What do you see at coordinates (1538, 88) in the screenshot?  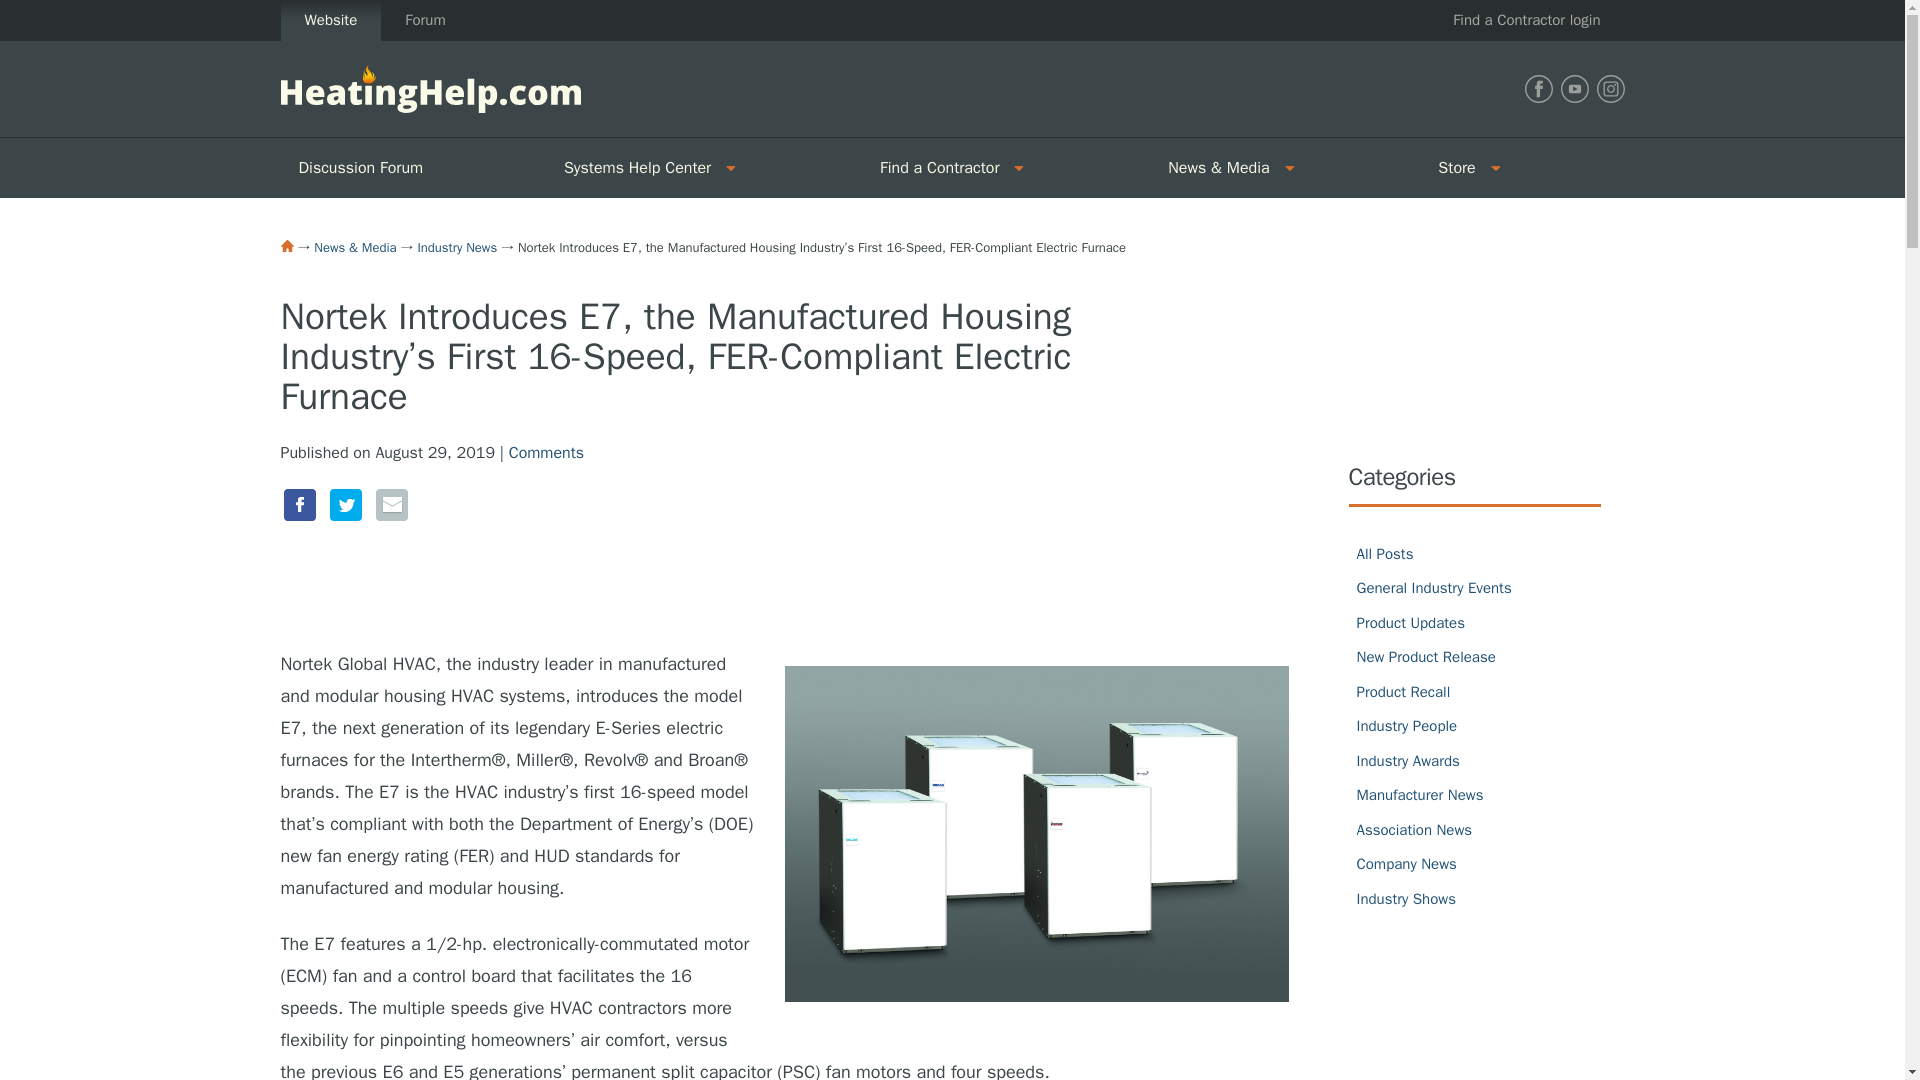 I see `Find Heating Help on Facebook` at bounding box center [1538, 88].